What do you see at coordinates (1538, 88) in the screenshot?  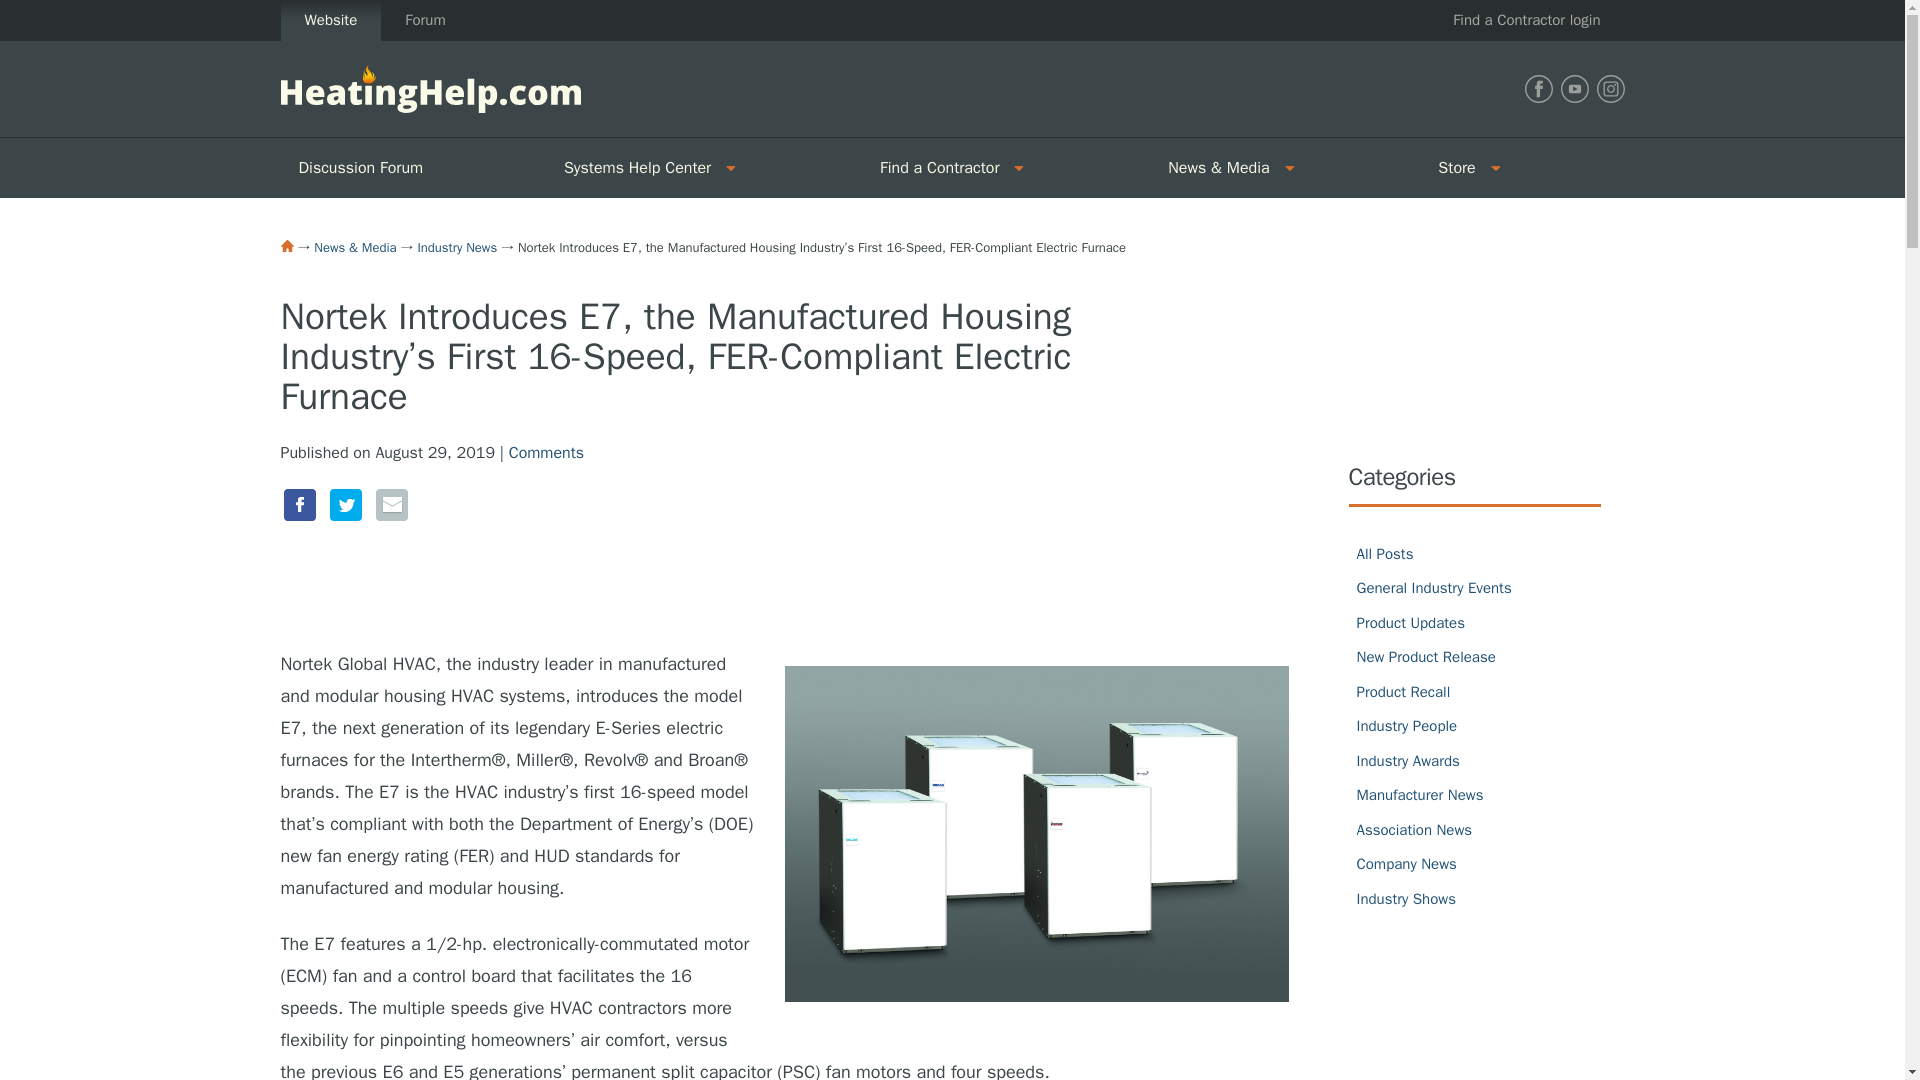 I see `Find Heating Help on Facebook` at bounding box center [1538, 88].